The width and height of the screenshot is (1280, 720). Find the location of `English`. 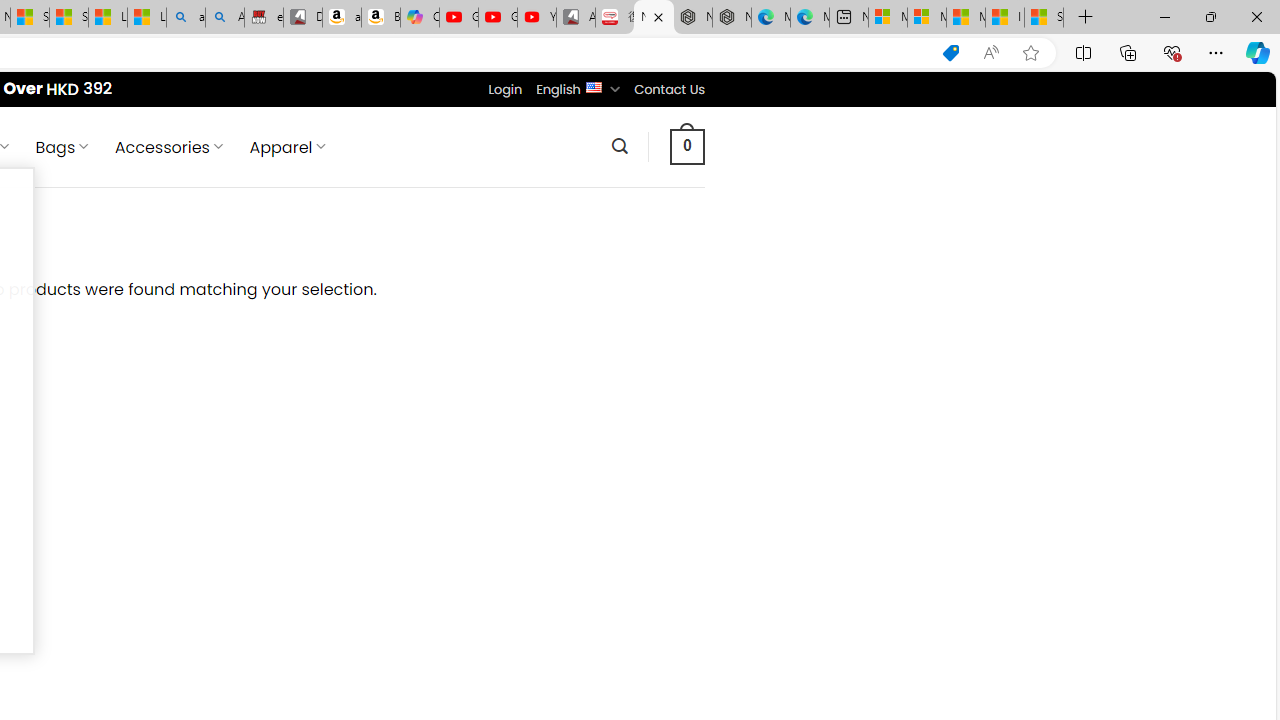

English is located at coordinates (592, 86).